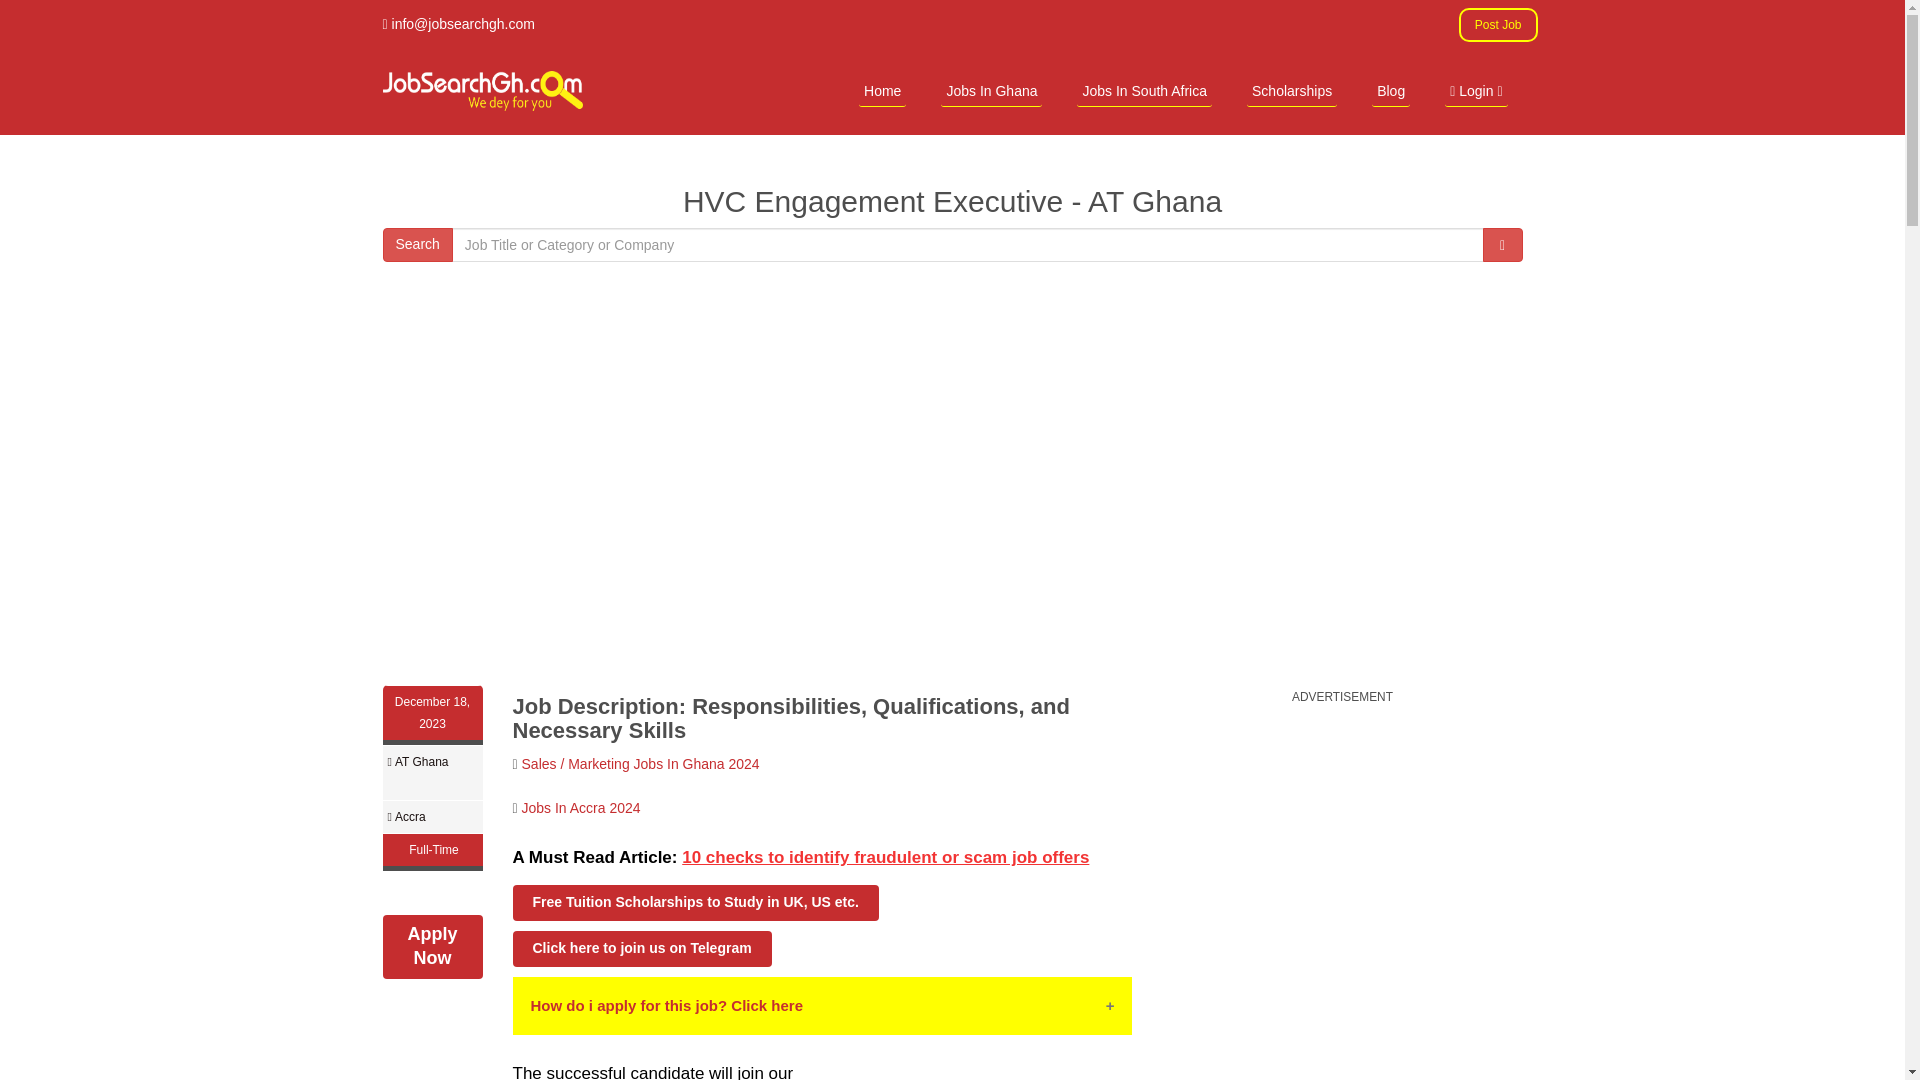 The width and height of the screenshot is (1920, 1080). What do you see at coordinates (991, 90) in the screenshot?
I see `Current Jobs In Ghana` at bounding box center [991, 90].